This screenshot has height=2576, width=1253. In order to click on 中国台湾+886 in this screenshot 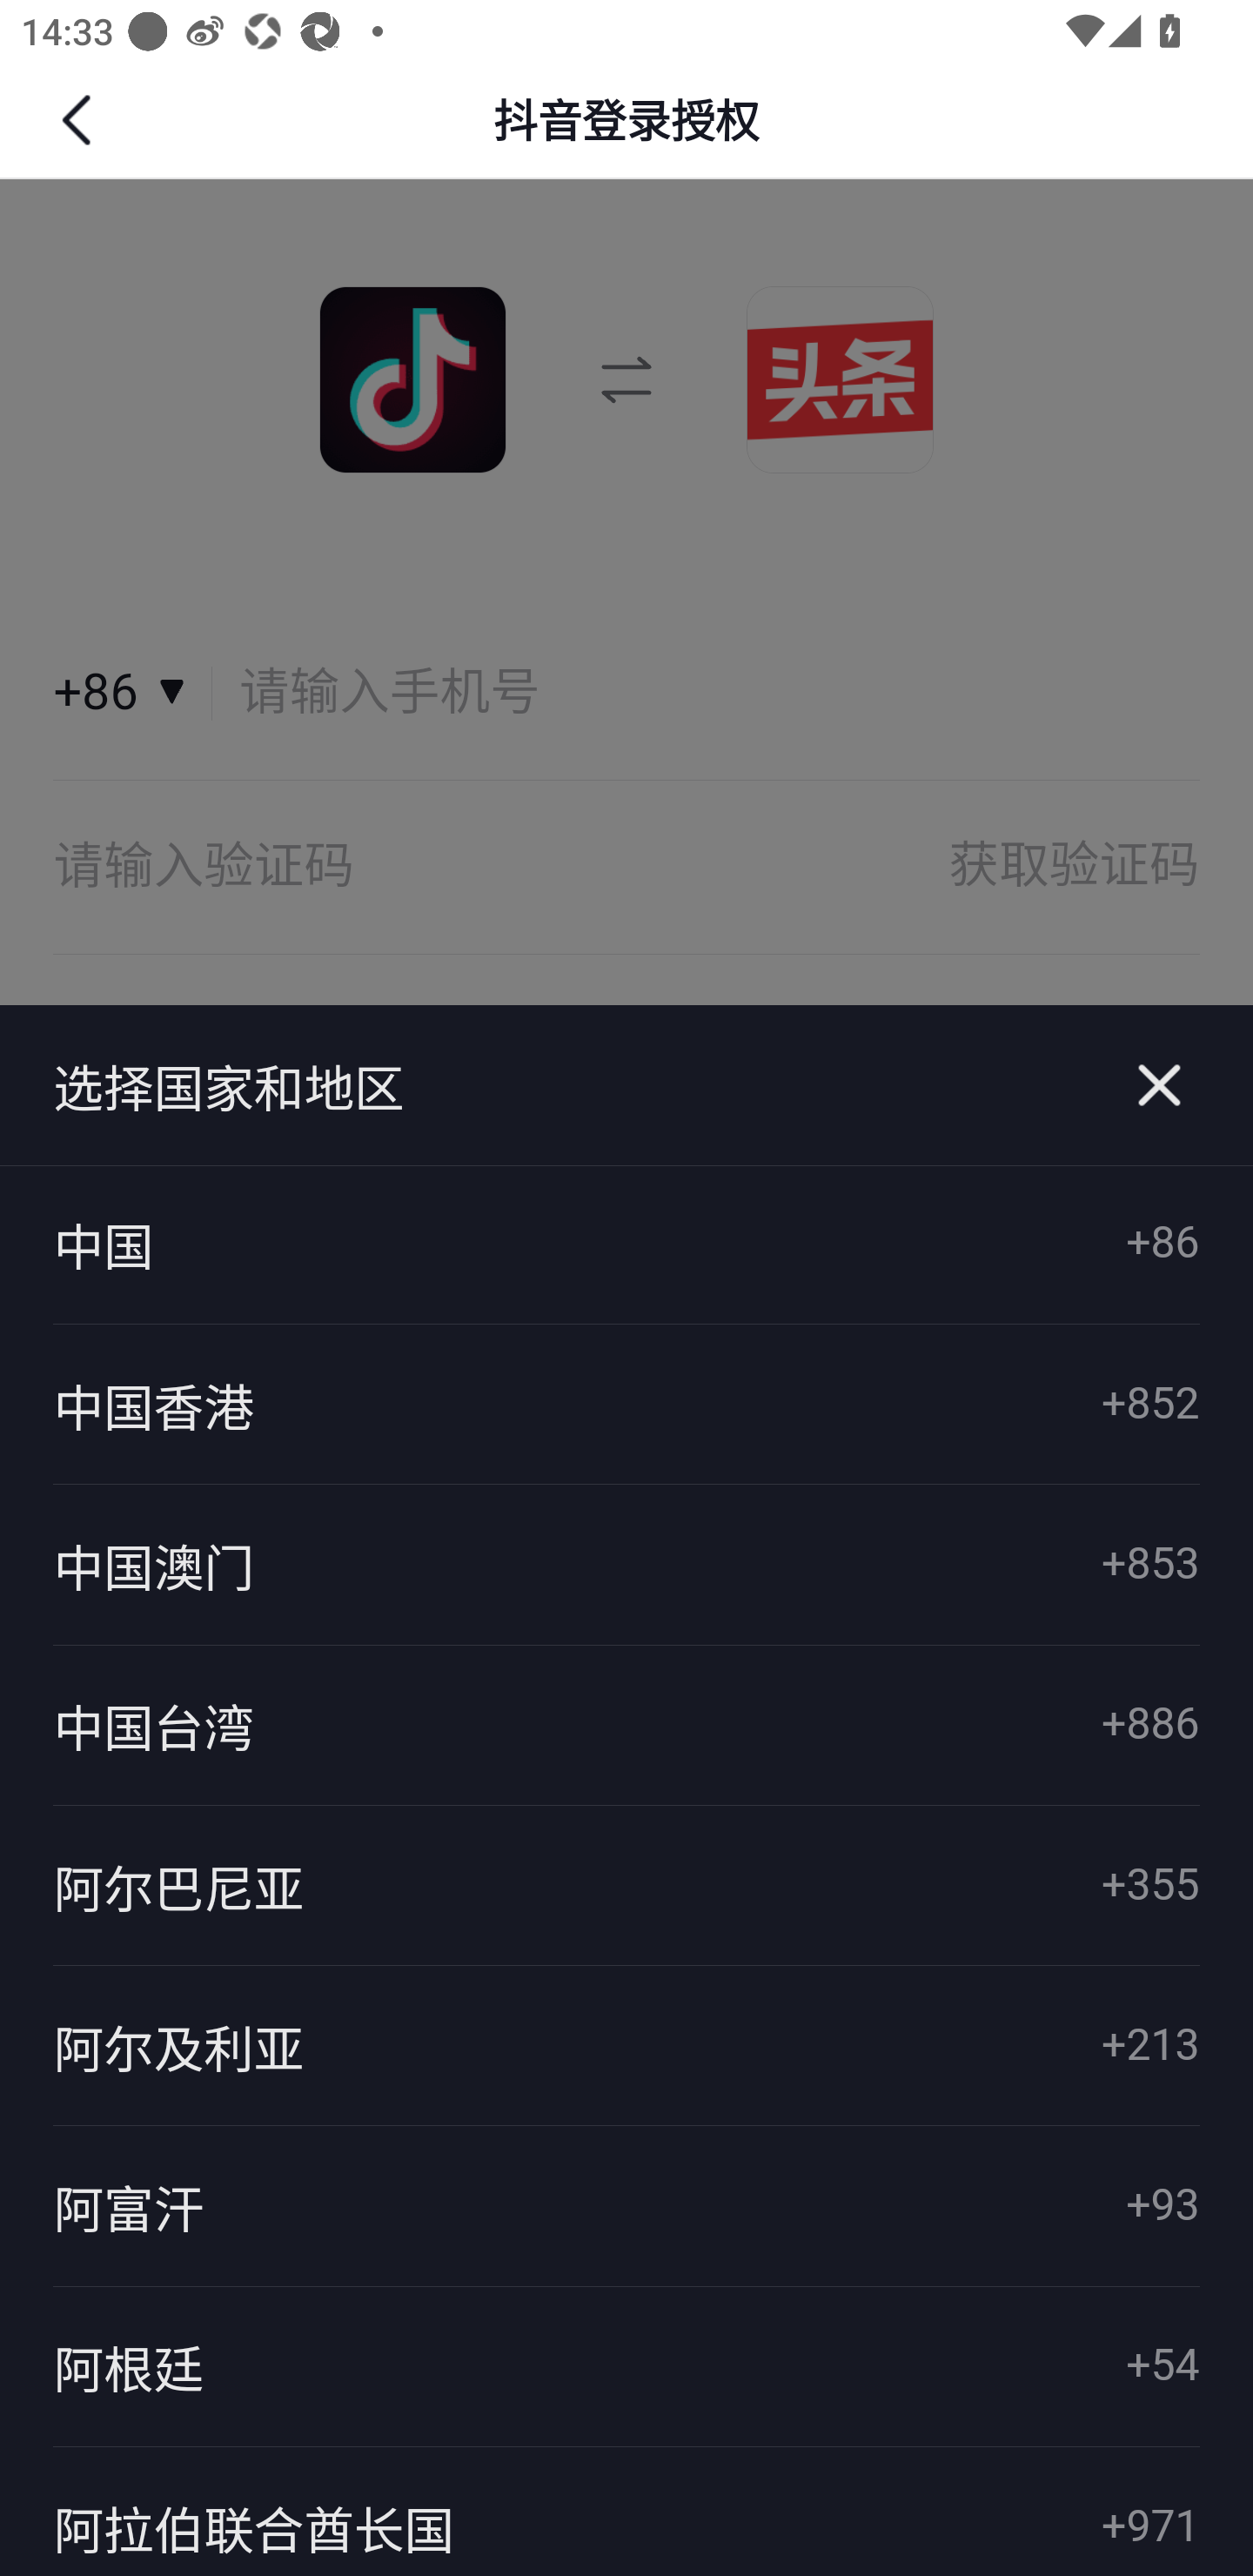, I will do `click(626, 1724)`.